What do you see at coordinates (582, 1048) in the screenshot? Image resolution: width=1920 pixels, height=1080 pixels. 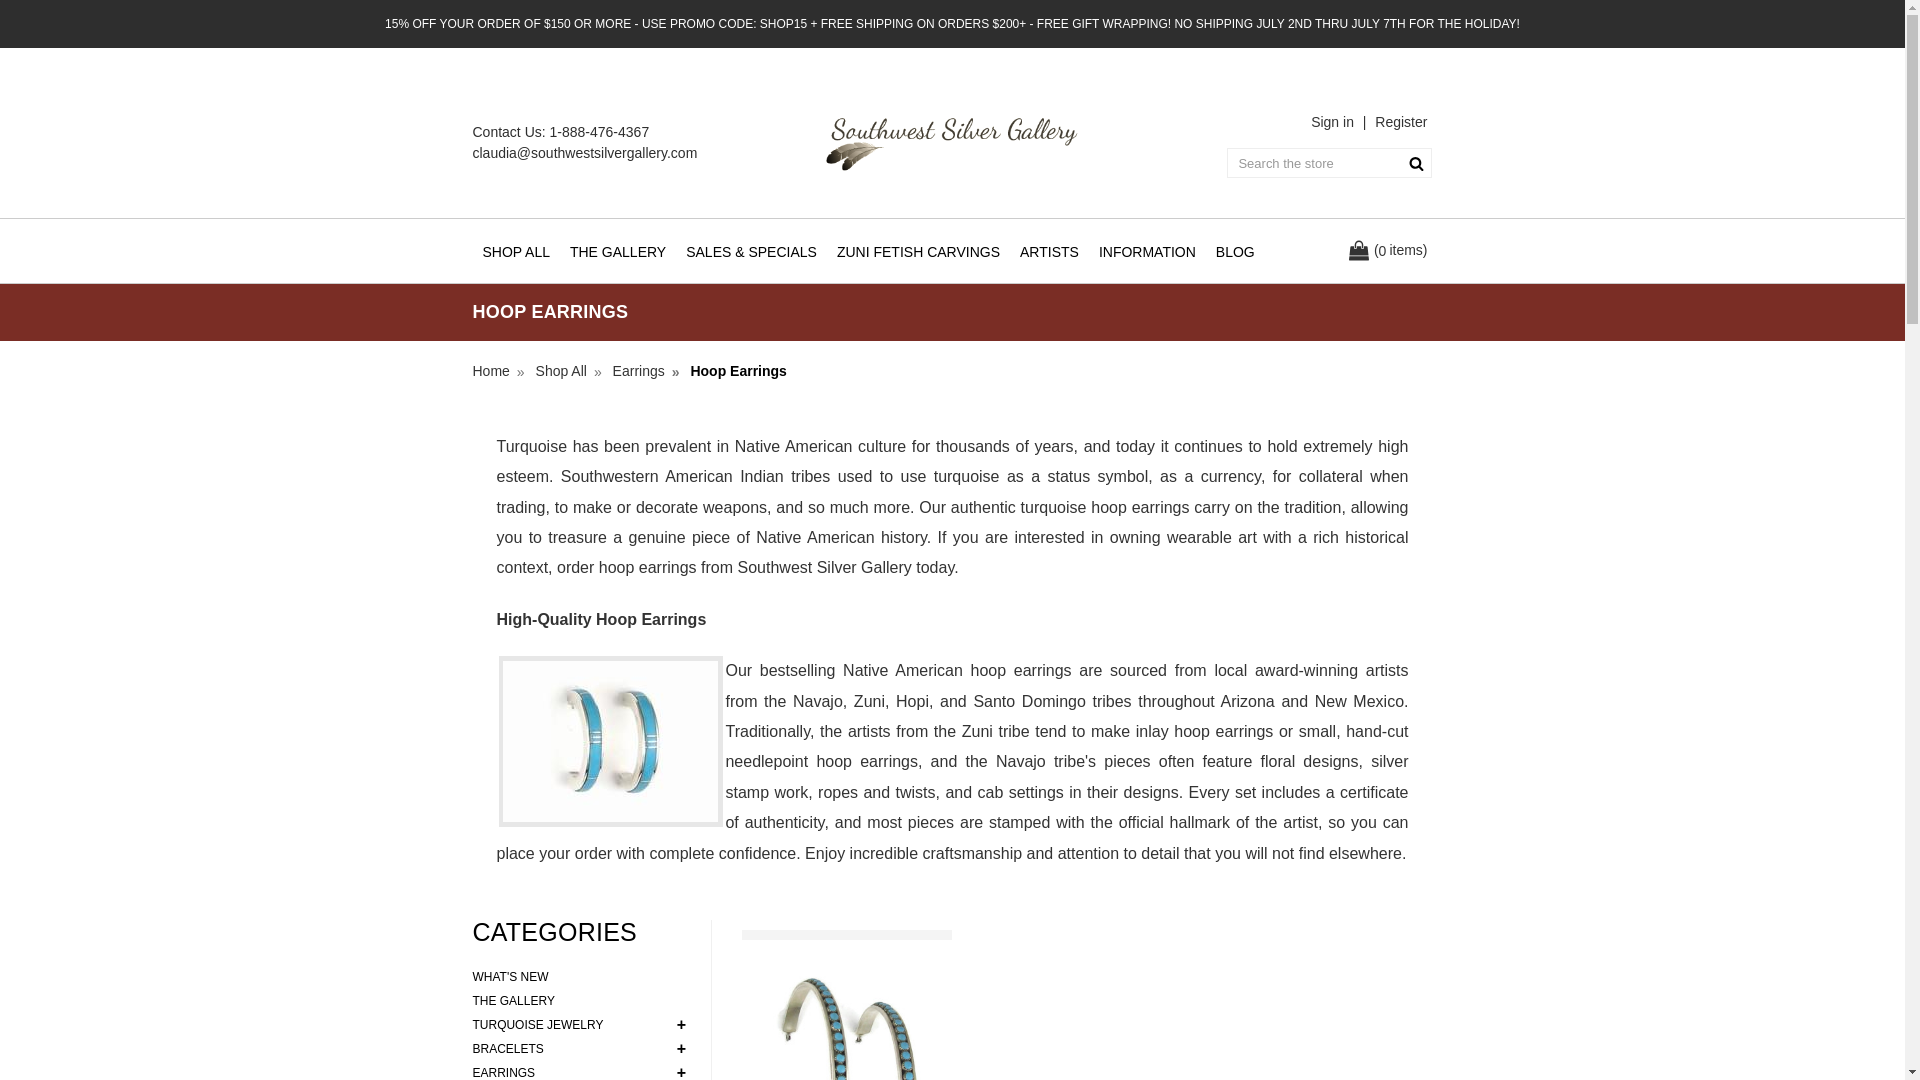 I see `Bracelets` at bounding box center [582, 1048].